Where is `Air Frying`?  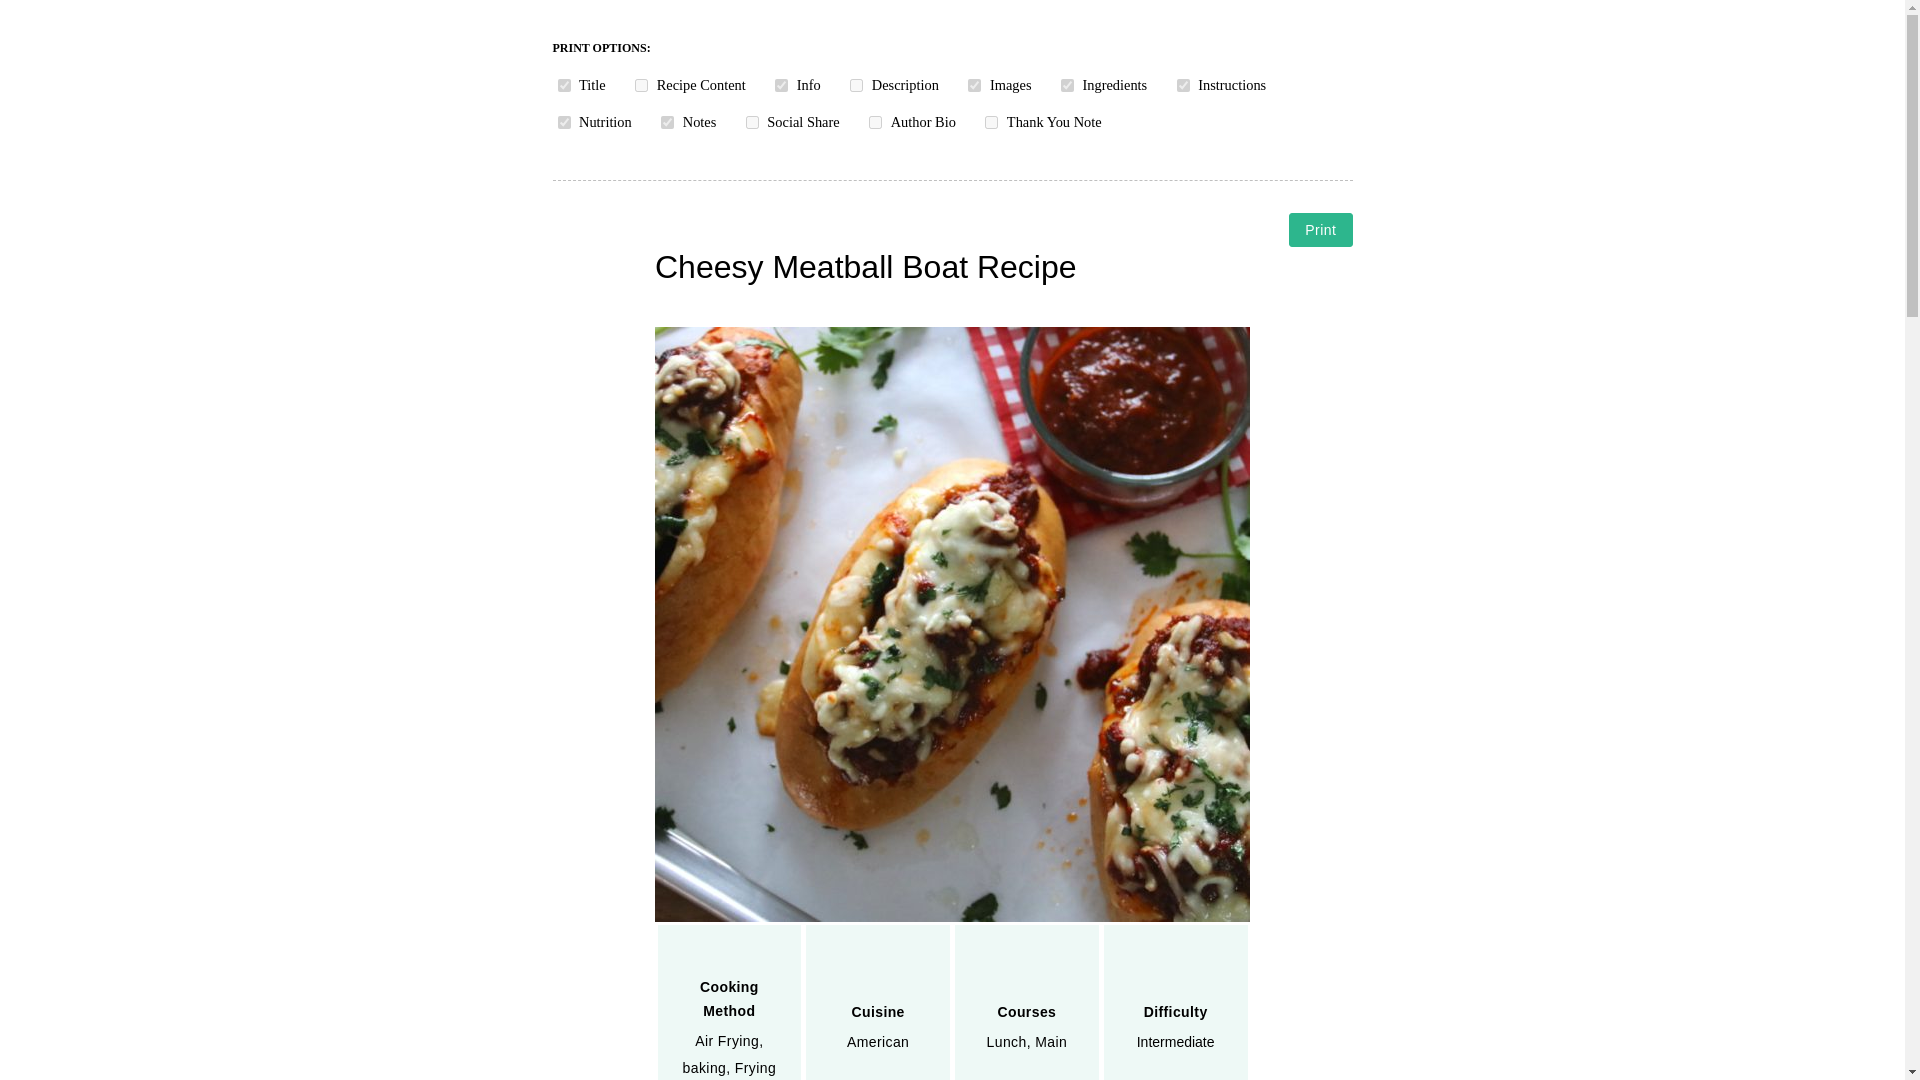 Air Frying is located at coordinates (726, 1040).